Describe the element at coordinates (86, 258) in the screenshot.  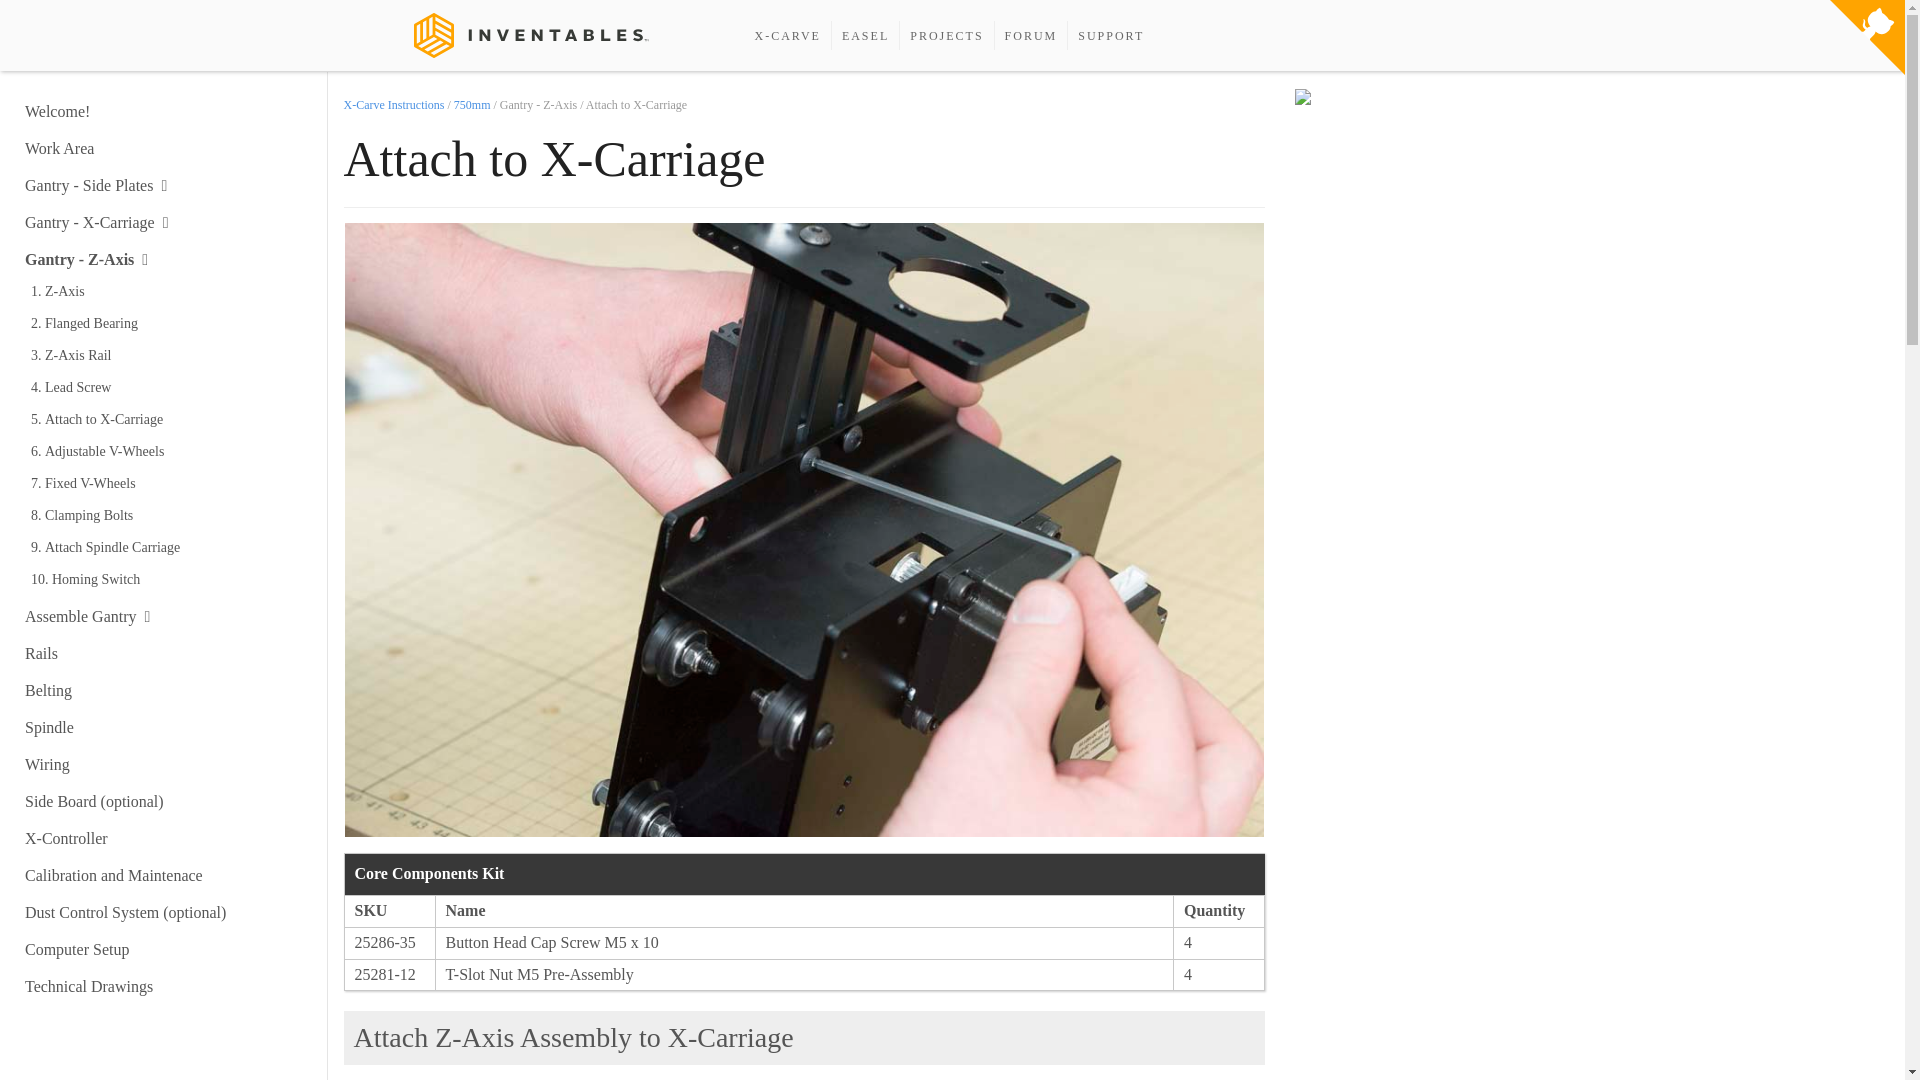
I see `Gantry - Z-Axis  ` at that location.